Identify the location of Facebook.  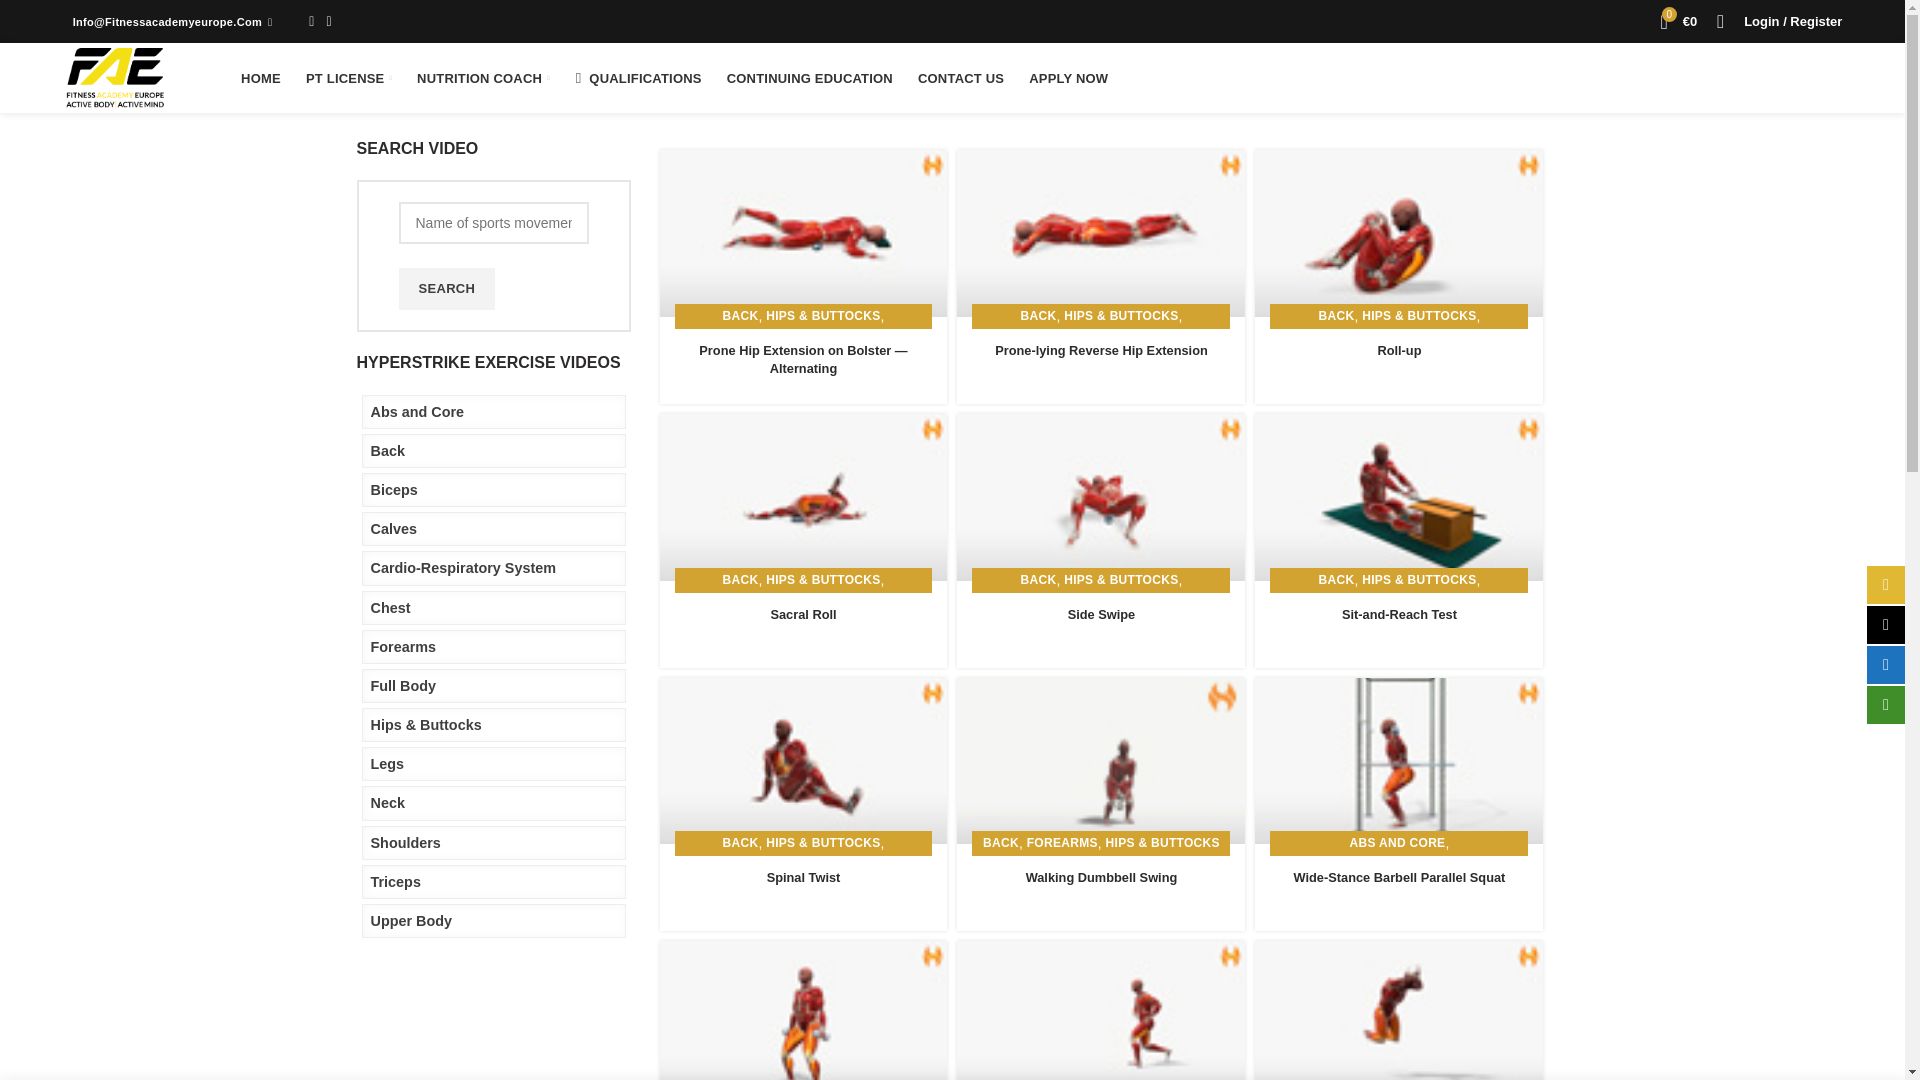
(312, 20).